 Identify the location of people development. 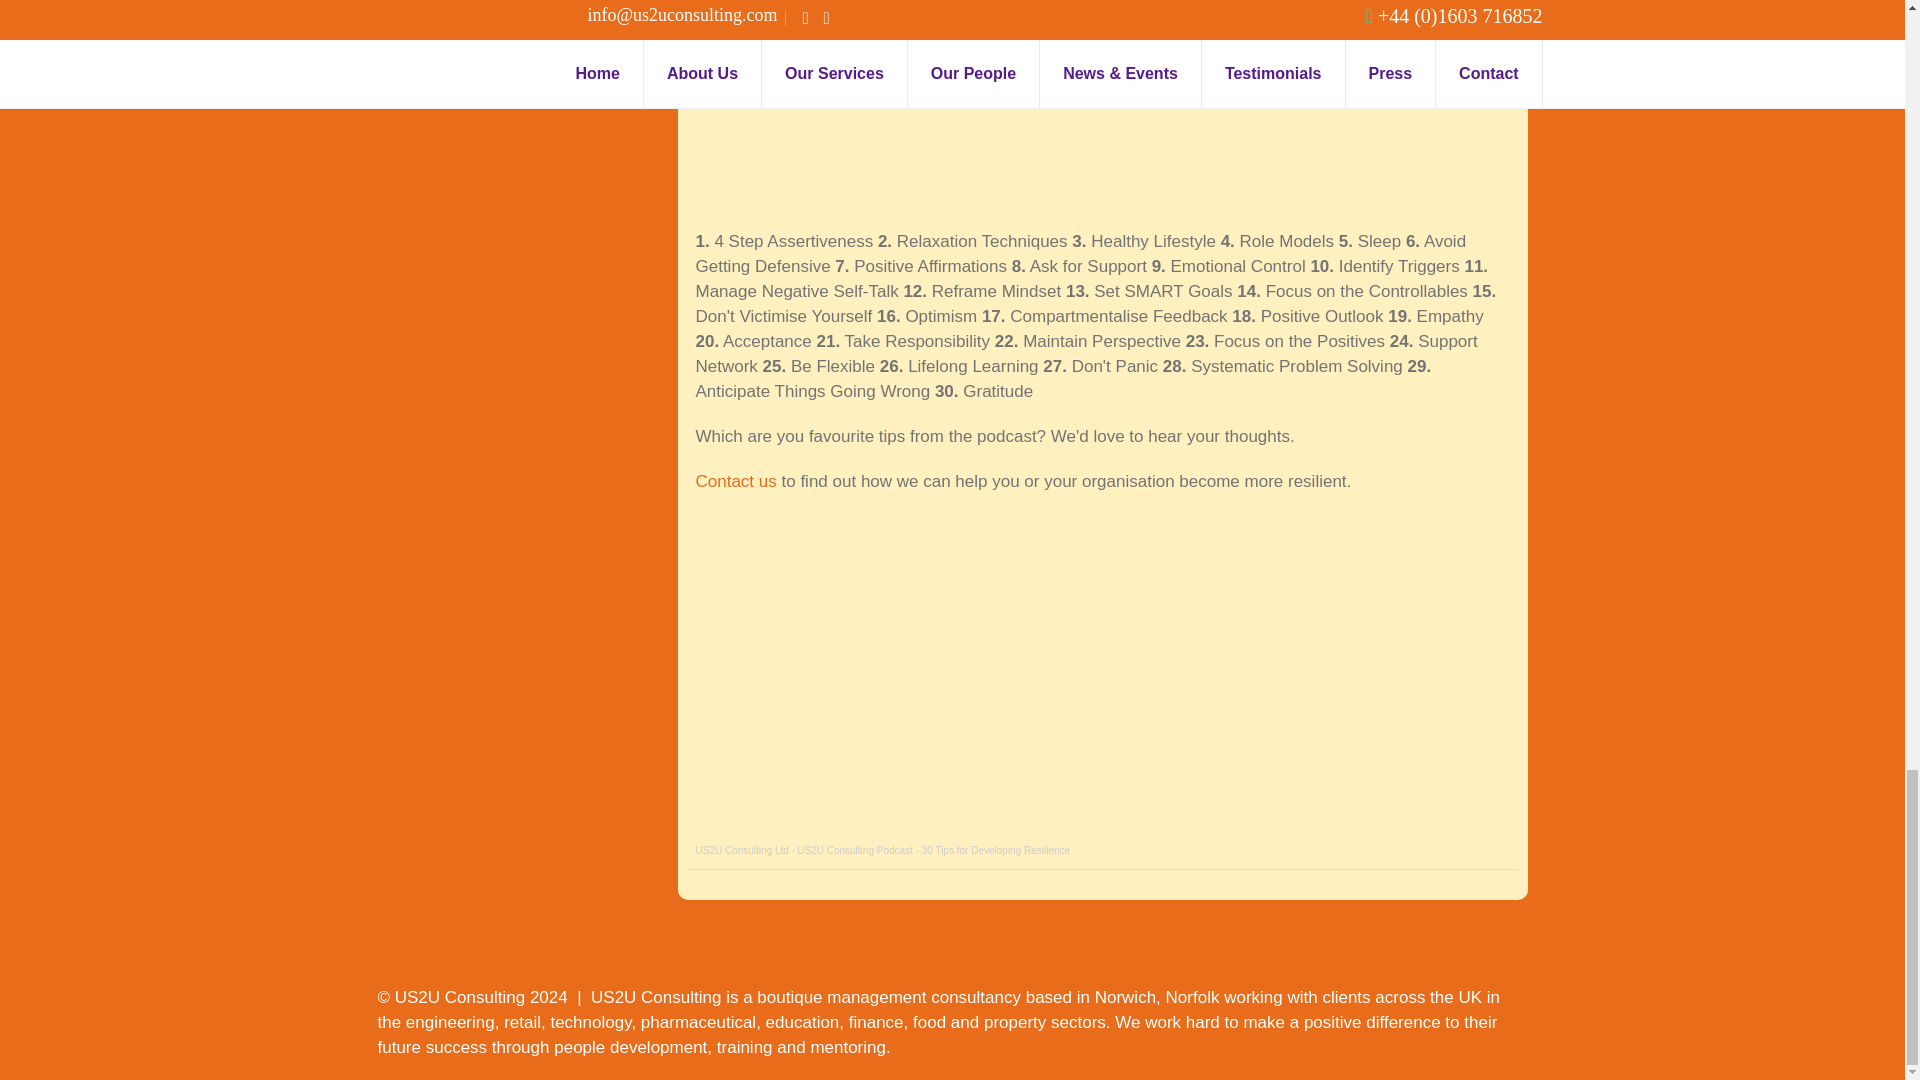
(630, 1047).